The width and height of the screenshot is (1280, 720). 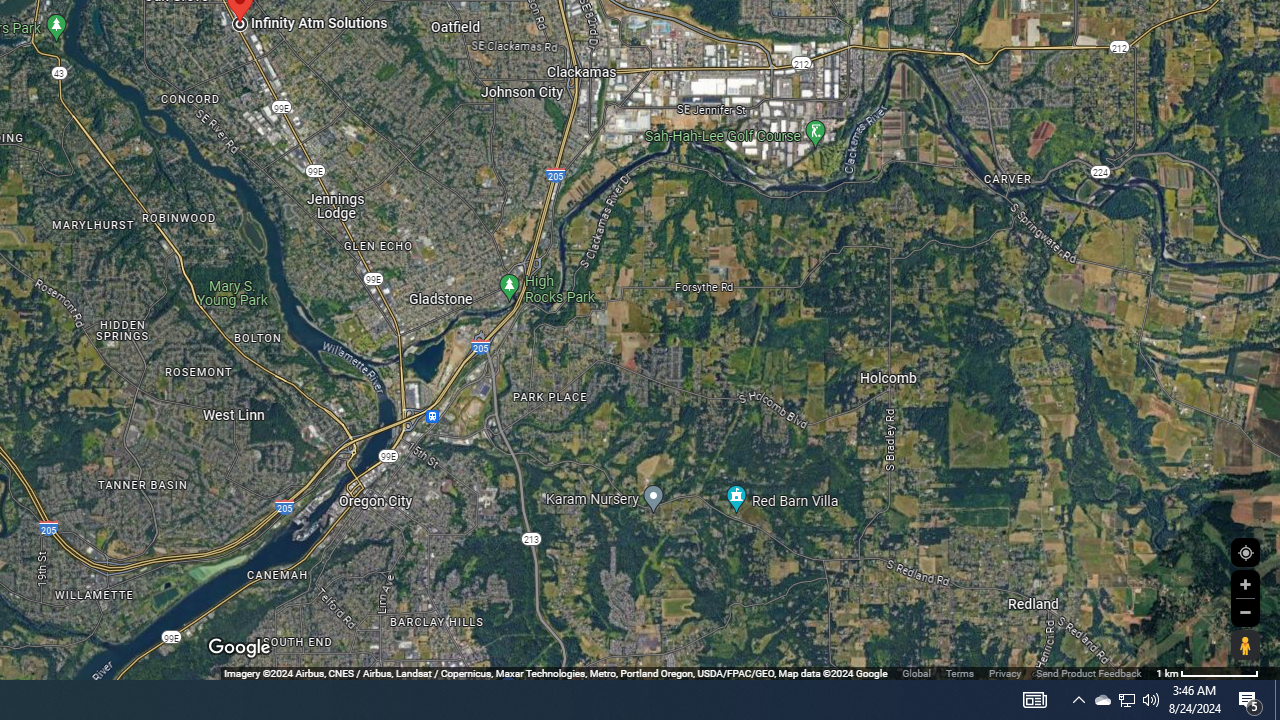 What do you see at coordinates (916, 672) in the screenshot?
I see `Global` at bounding box center [916, 672].